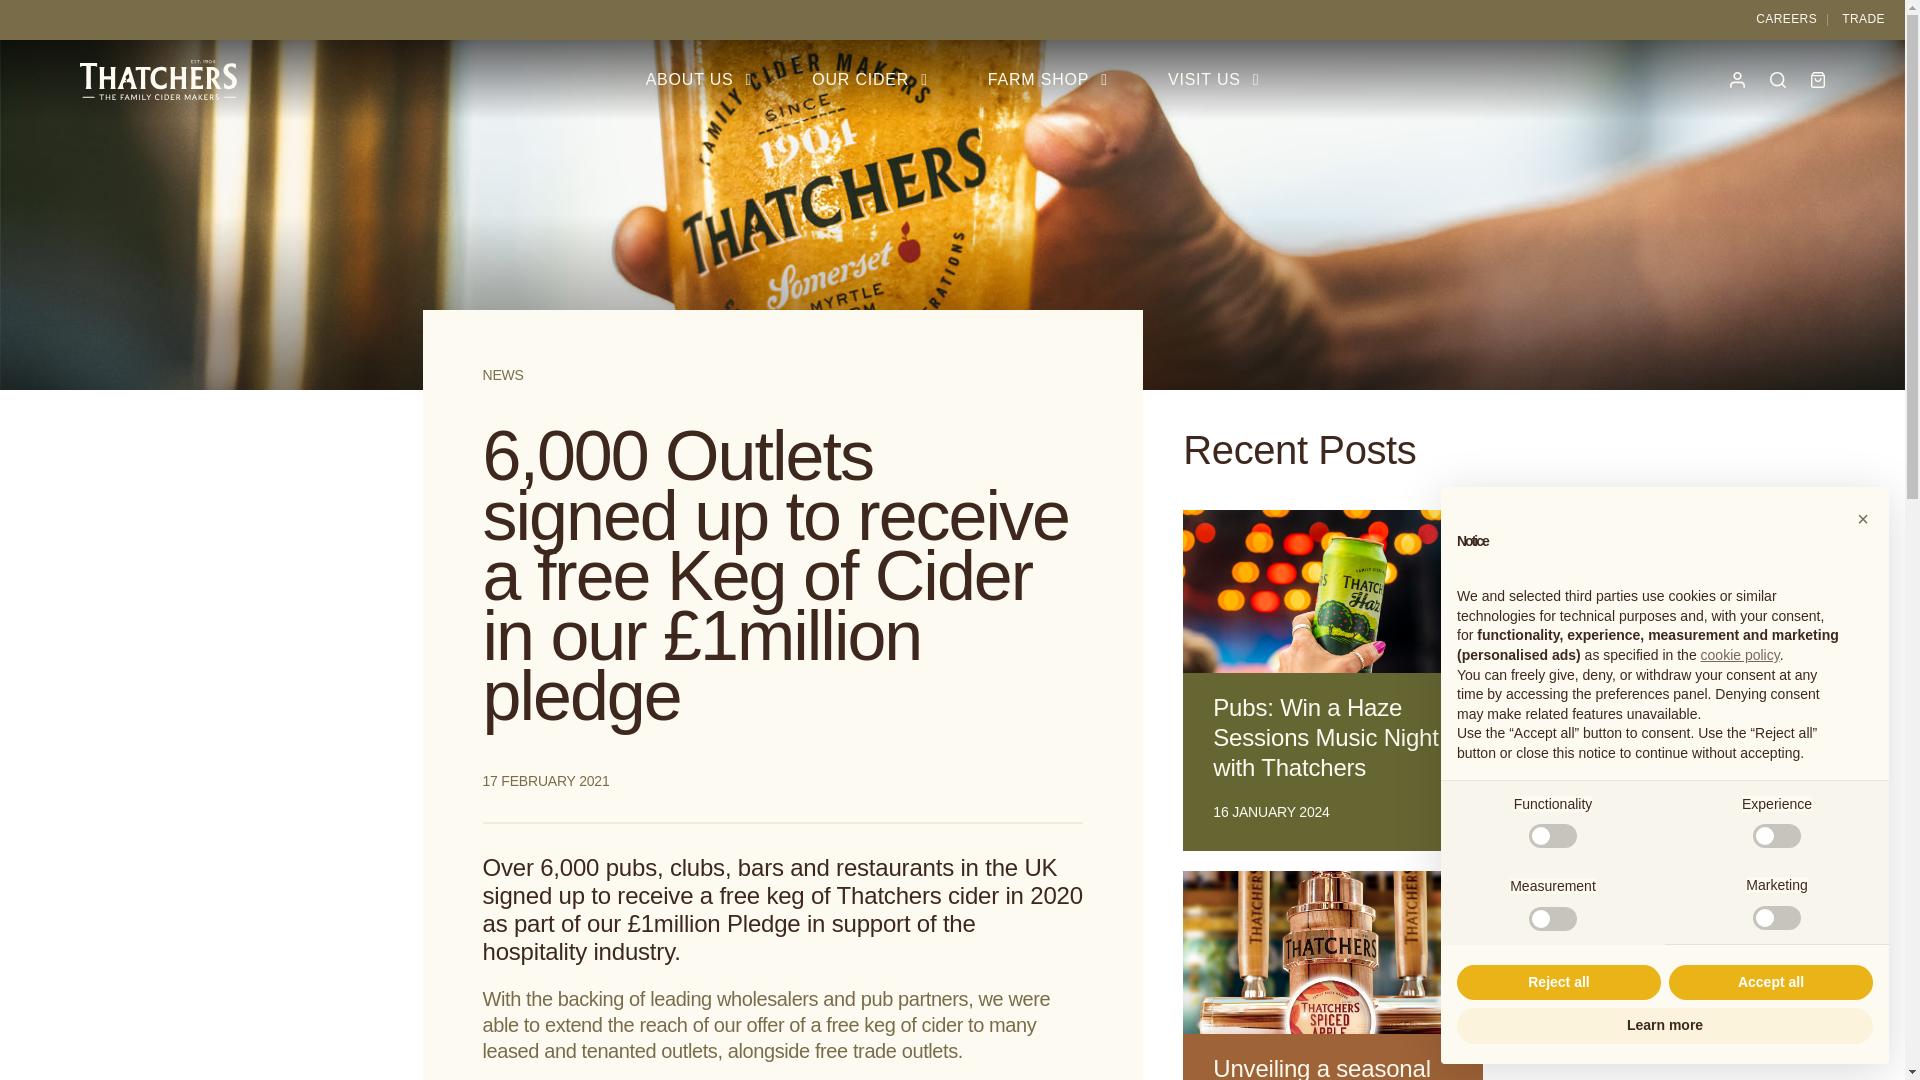  Describe the element at coordinates (1552, 918) in the screenshot. I see `false` at that location.